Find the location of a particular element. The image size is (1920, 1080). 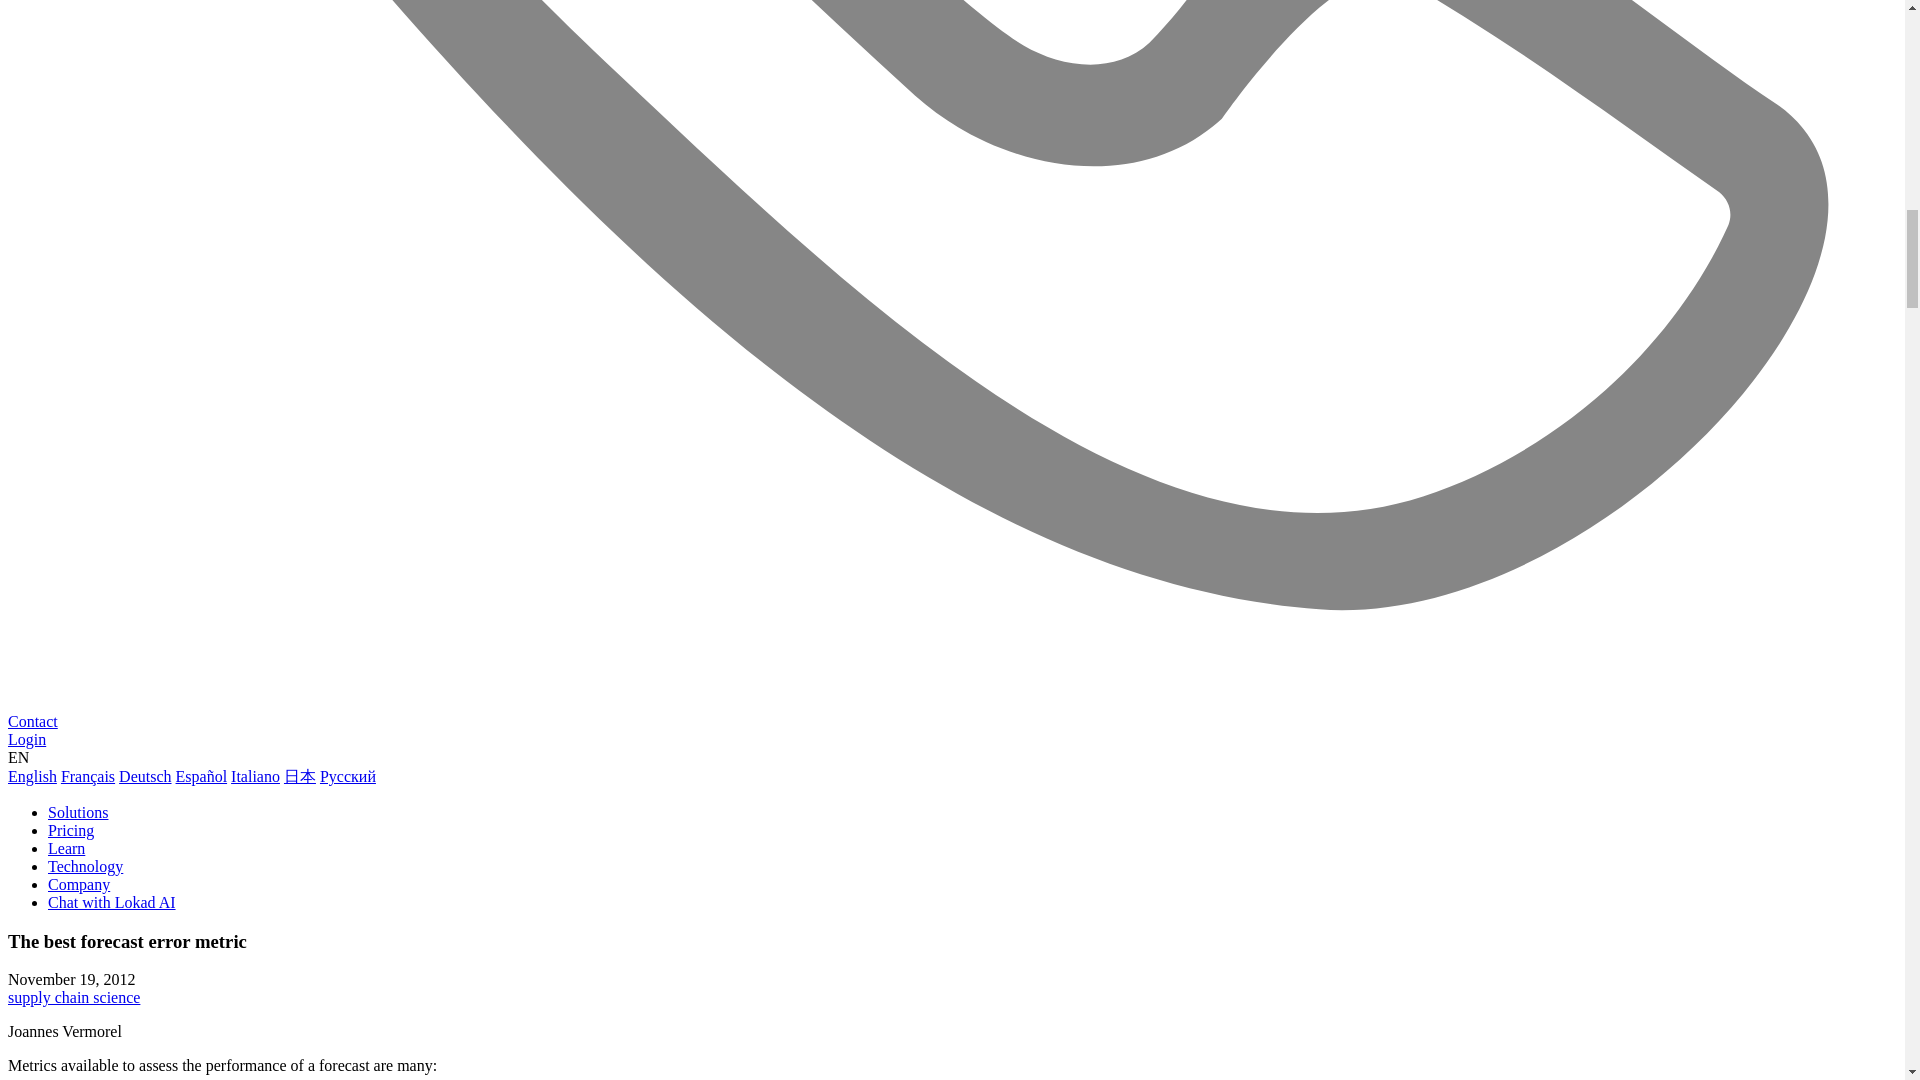

Technology is located at coordinates (85, 866).